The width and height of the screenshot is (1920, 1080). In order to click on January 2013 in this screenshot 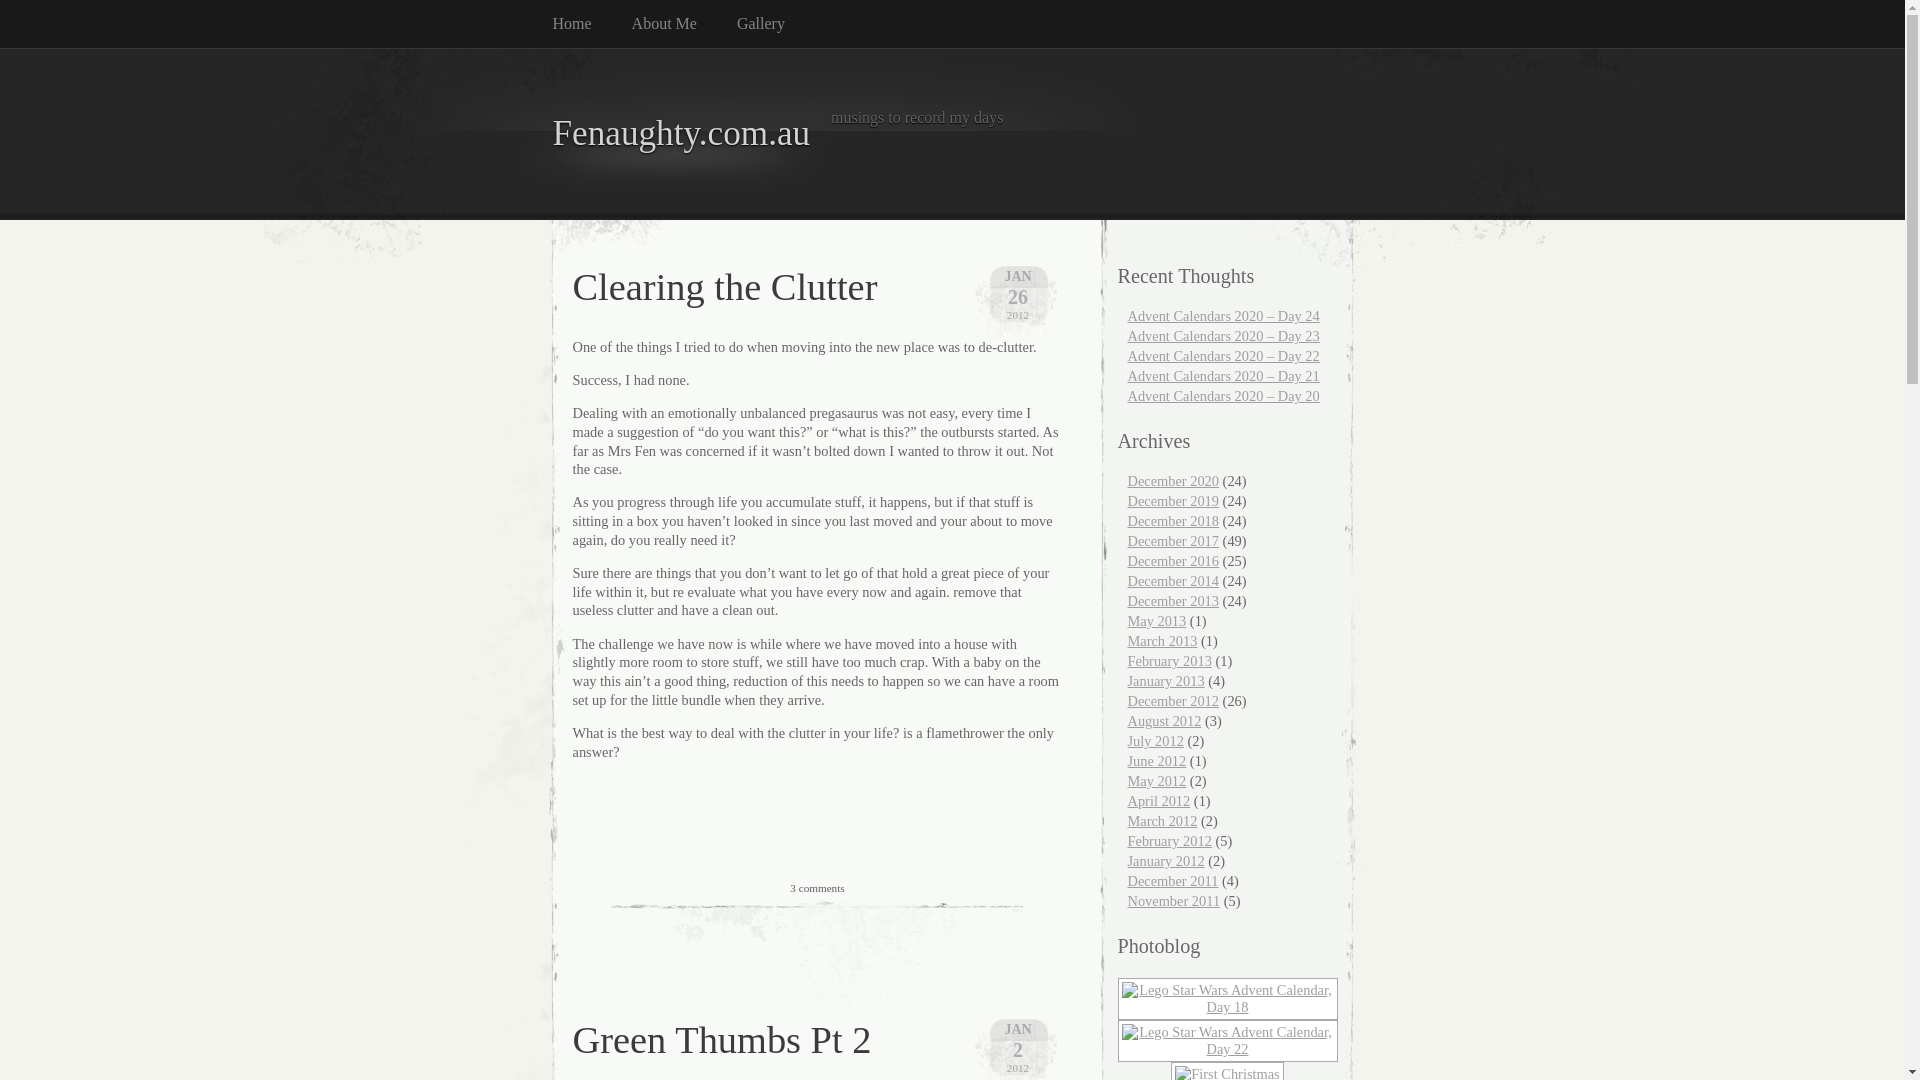, I will do `click(1166, 681)`.